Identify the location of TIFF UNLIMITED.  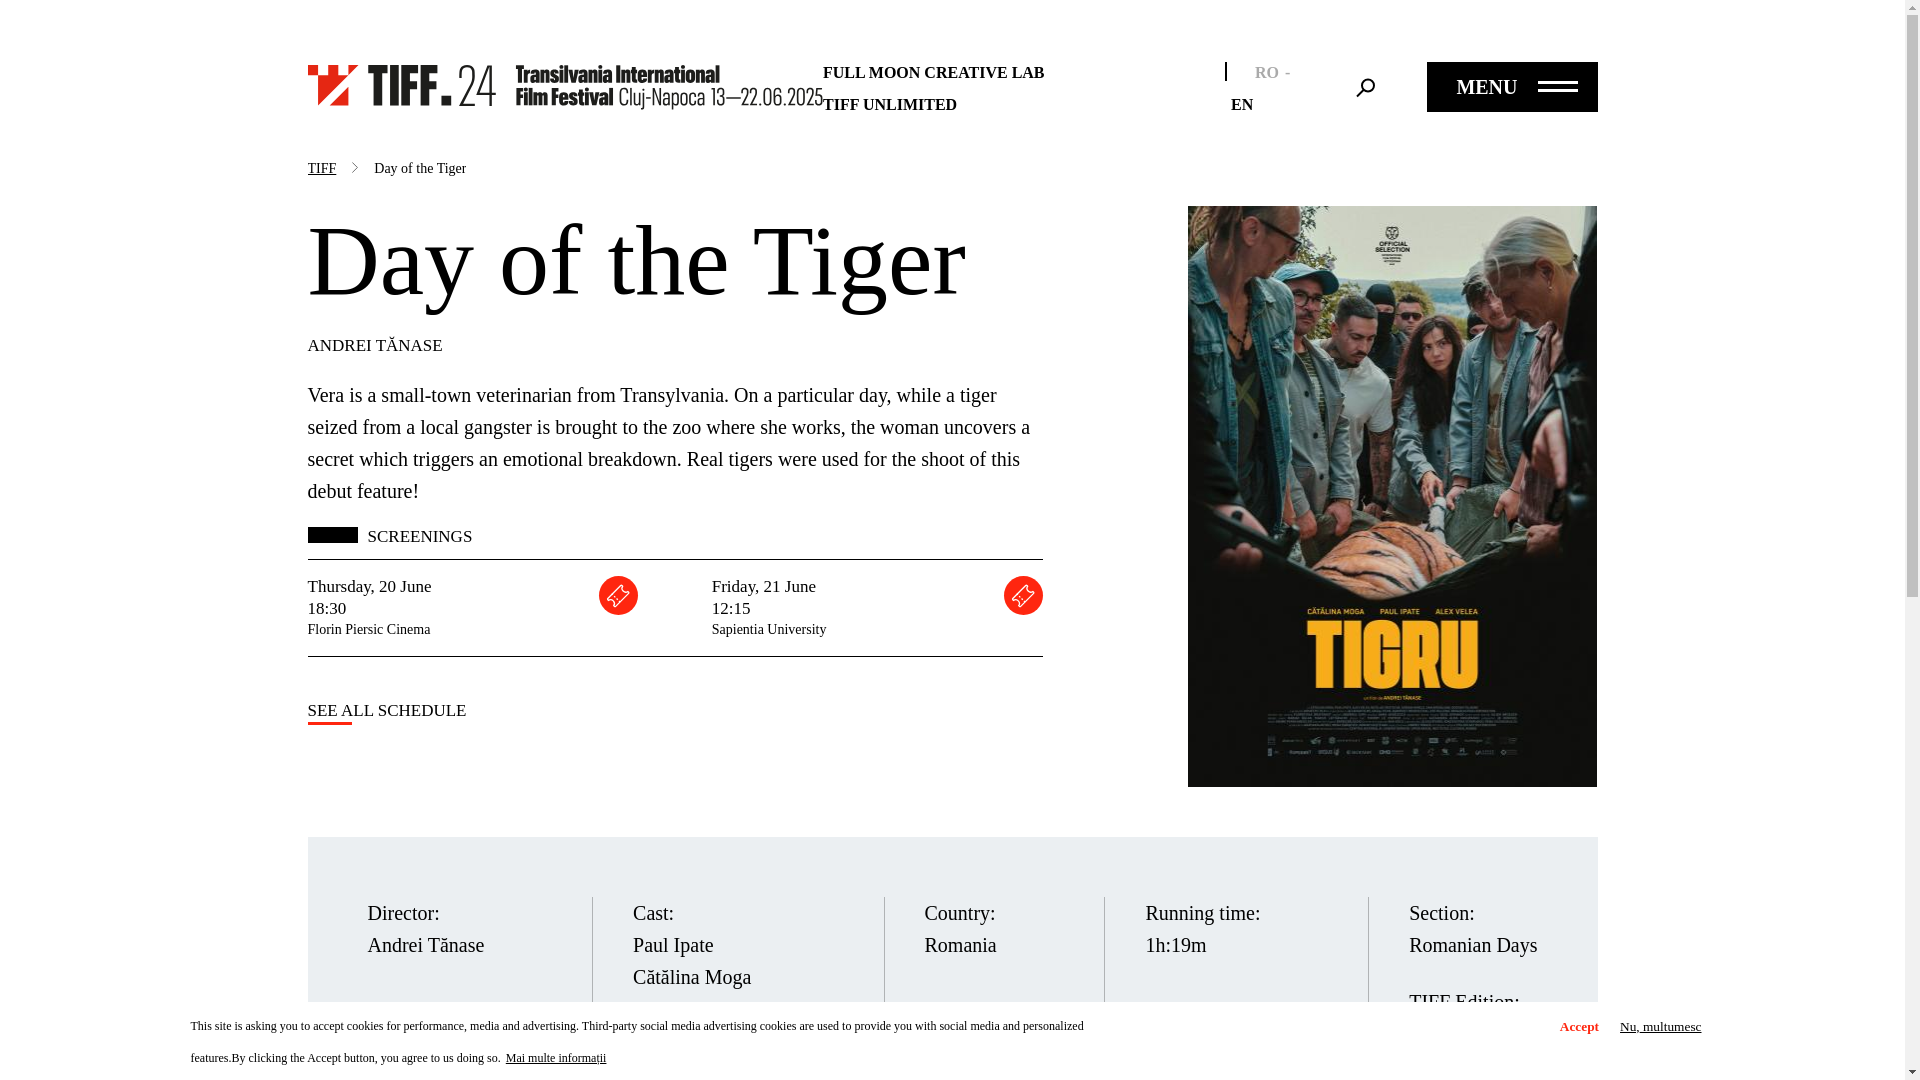
(890, 104).